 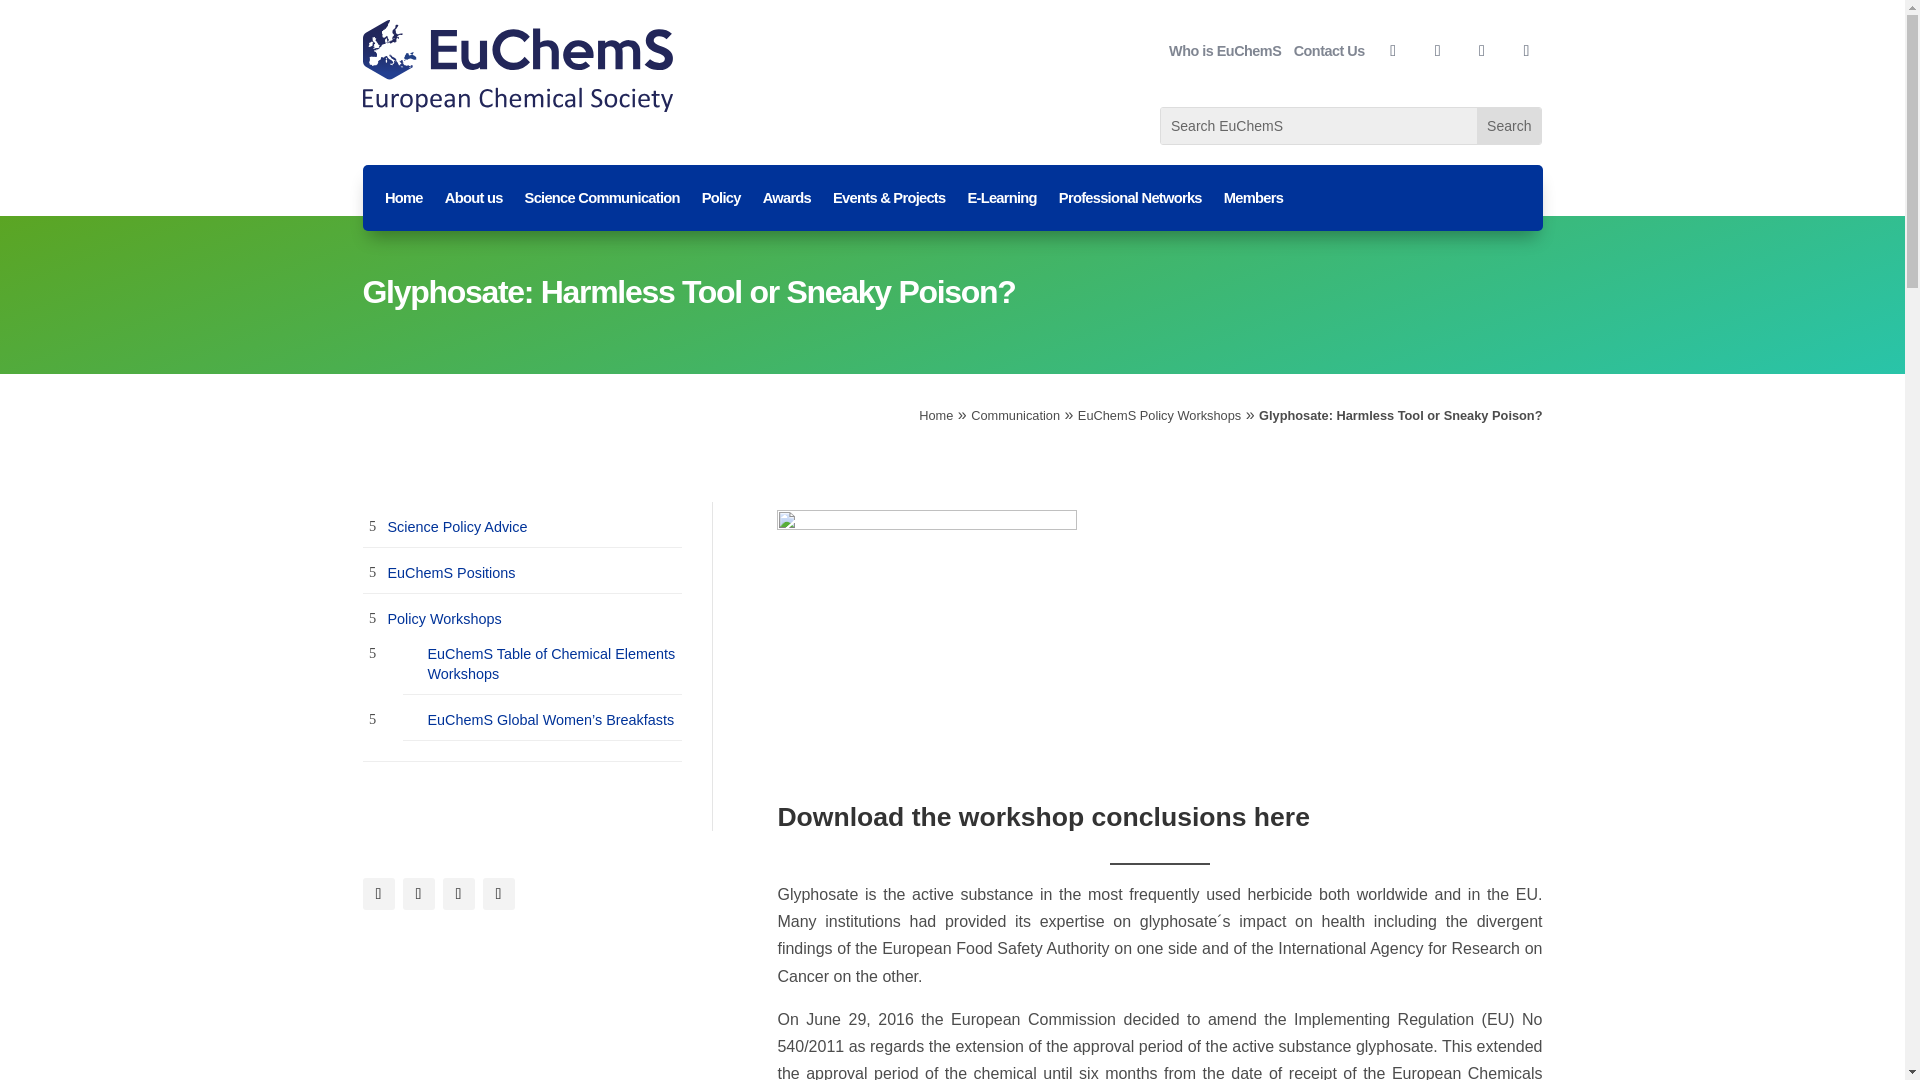 What do you see at coordinates (378, 894) in the screenshot?
I see `Follow on Facebook` at bounding box center [378, 894].